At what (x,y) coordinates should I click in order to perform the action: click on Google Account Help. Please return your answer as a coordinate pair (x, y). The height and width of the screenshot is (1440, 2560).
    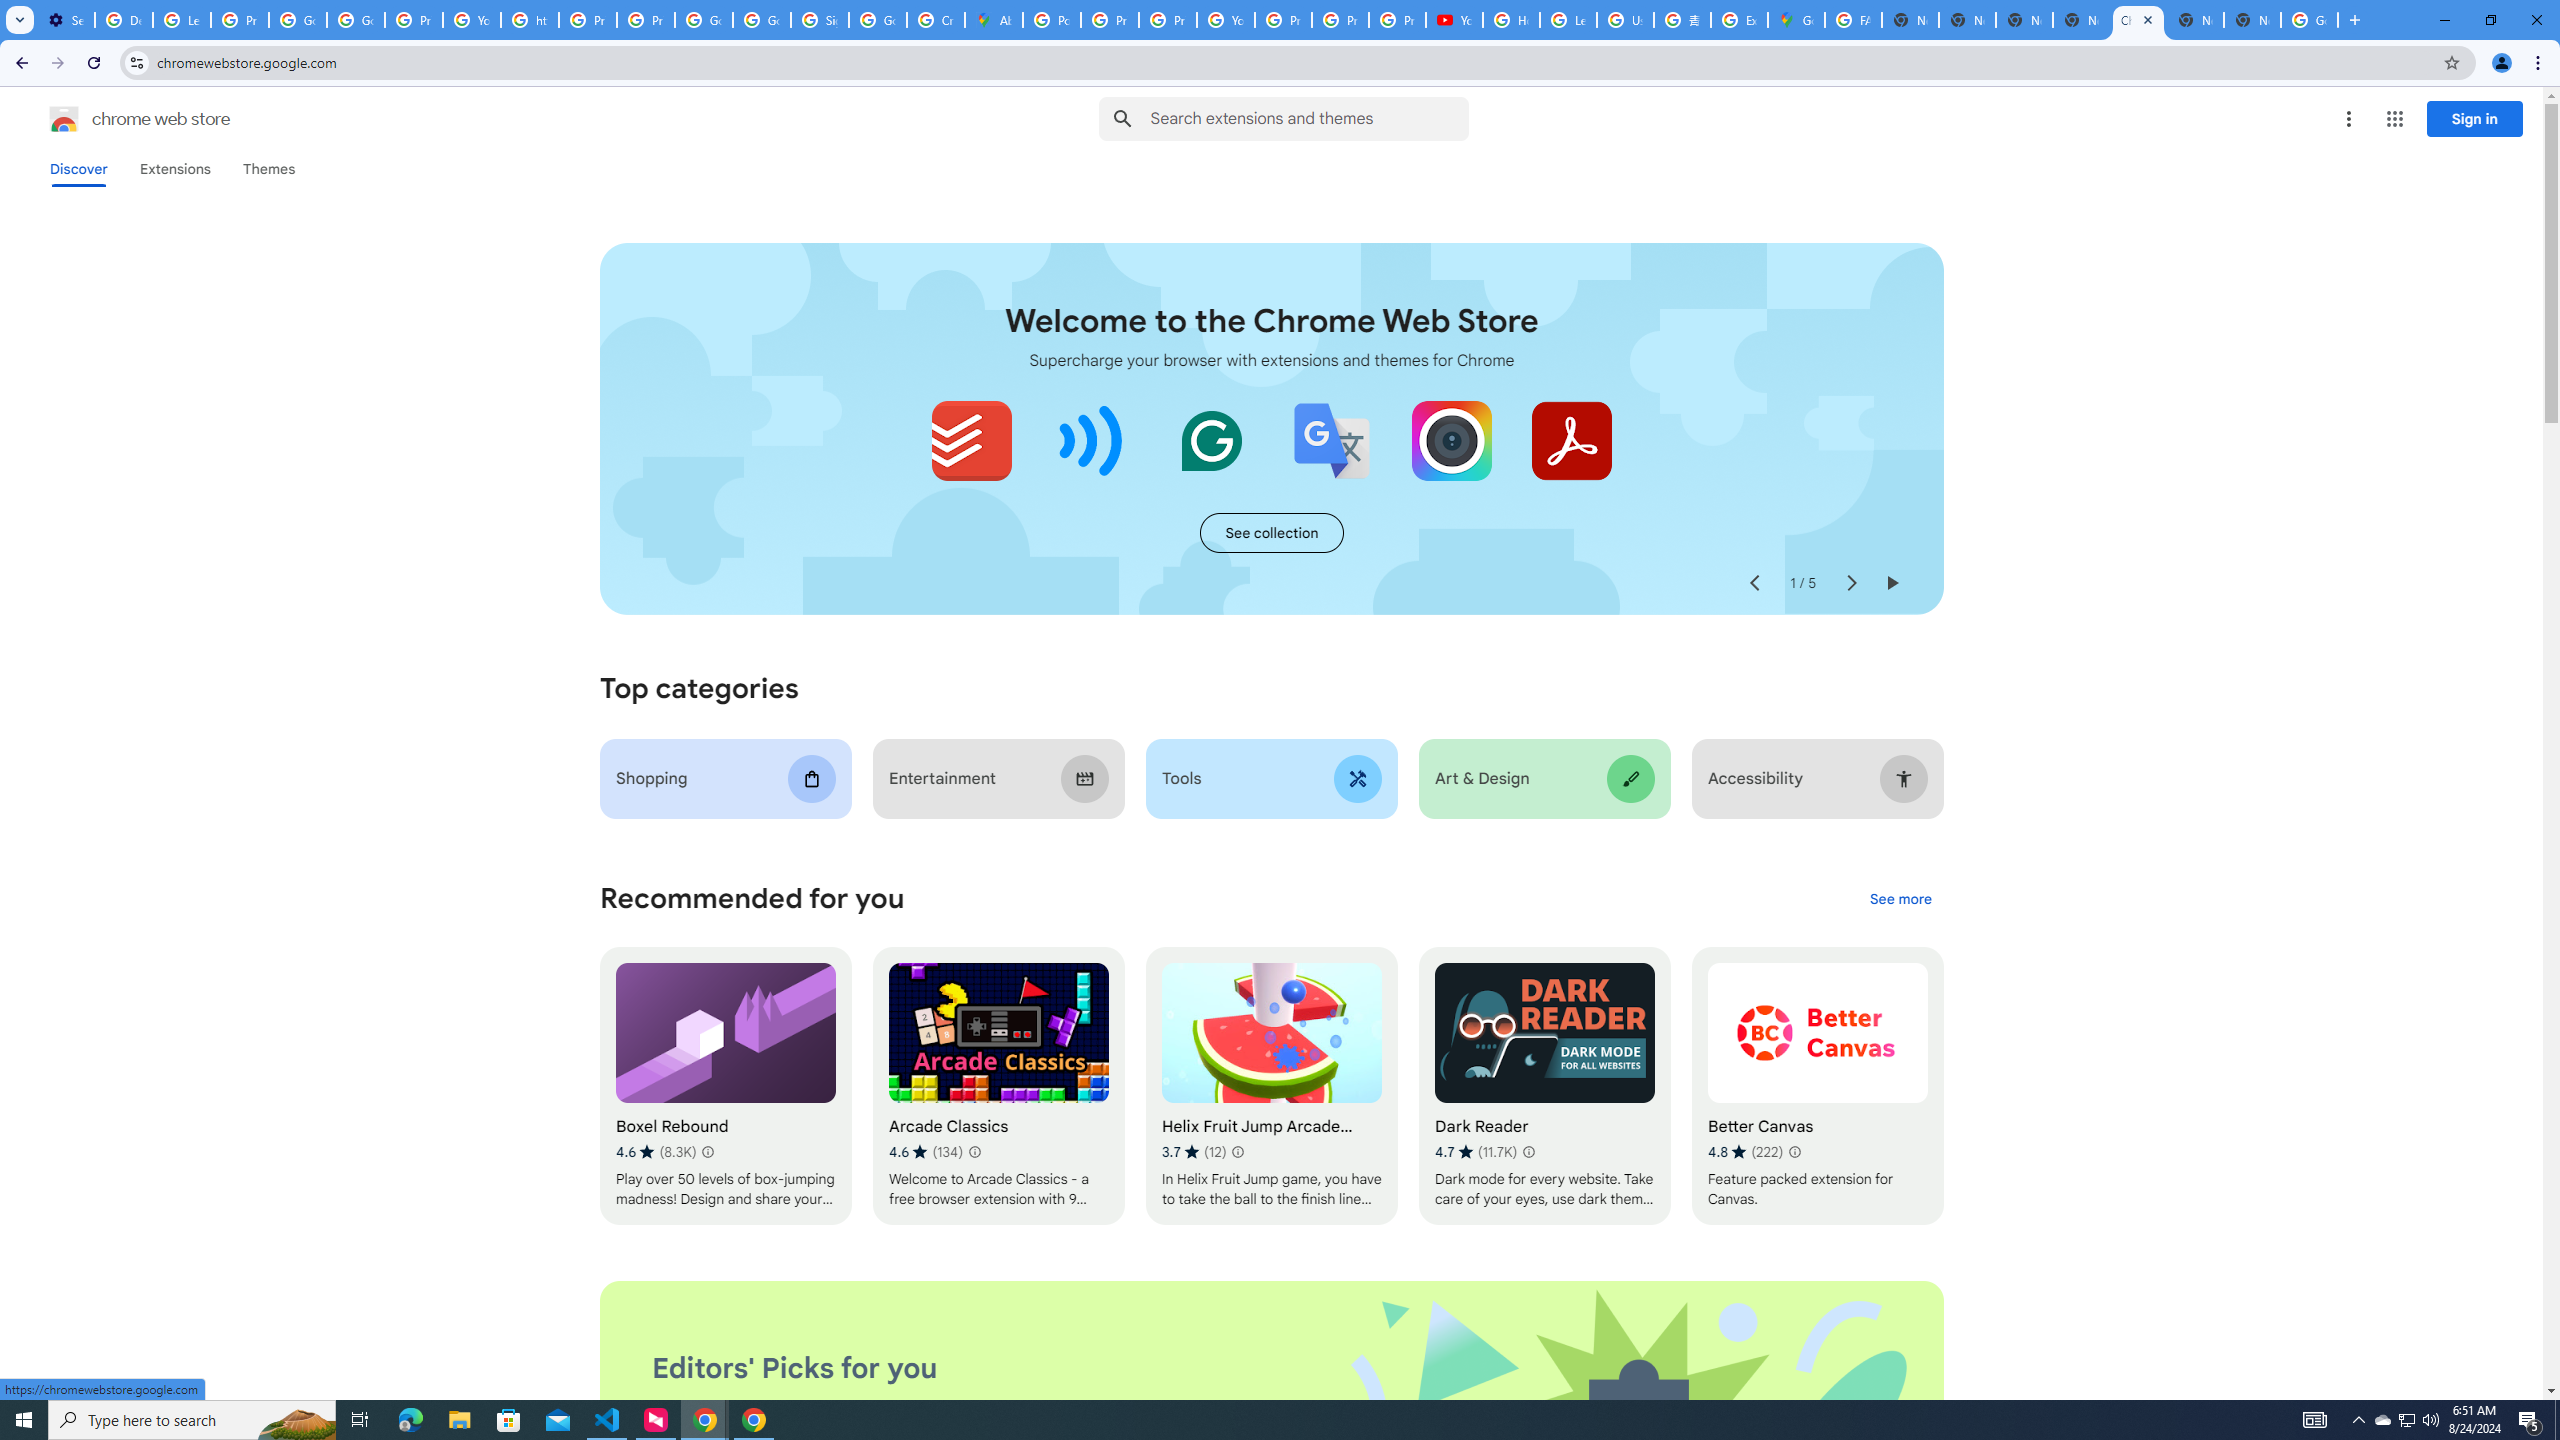
    Looking at the image, I should click on (298, 20).